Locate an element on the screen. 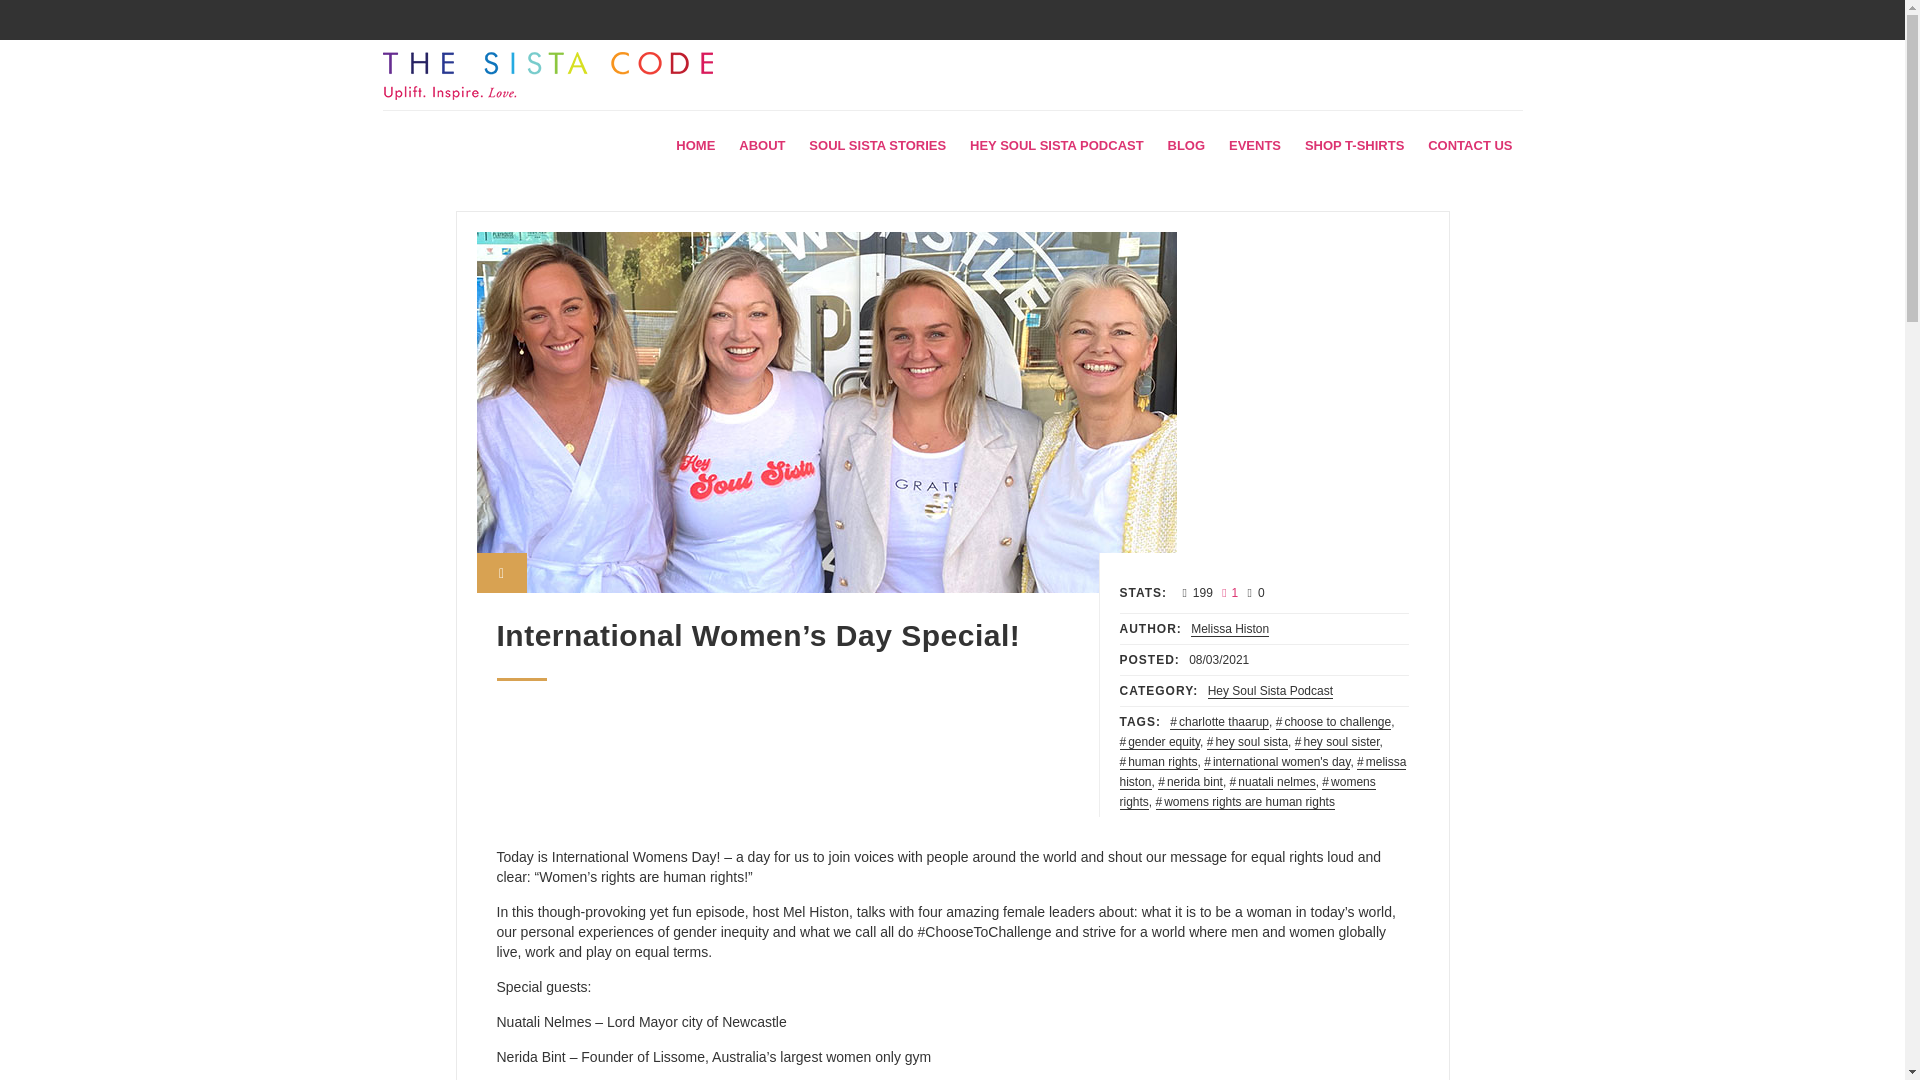 The width and height of the screenshot is (1920, 1080). 1 is located at coordinates (1226, 593).